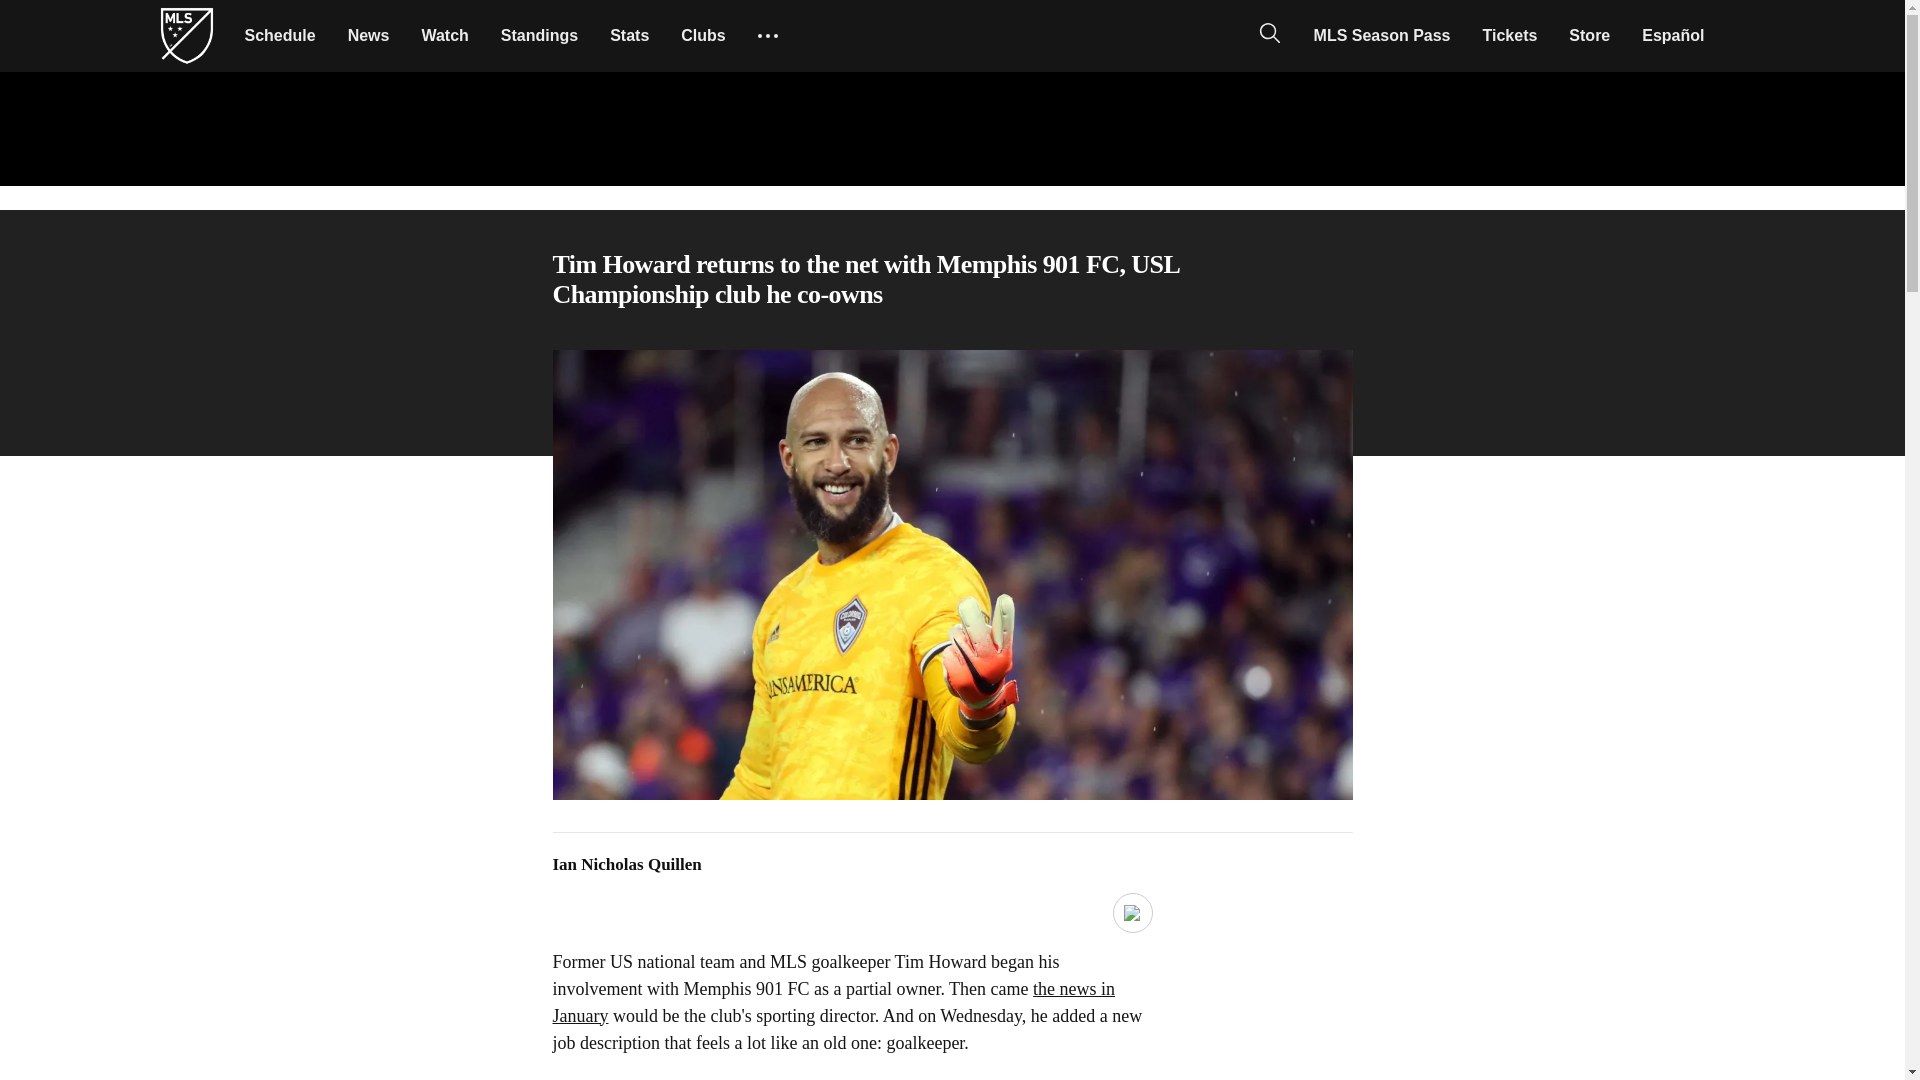  What do you see at coordinates (1382, 35) in the screenshot?
I see `MLS Season Pass` at bounding box center [1382, 35].